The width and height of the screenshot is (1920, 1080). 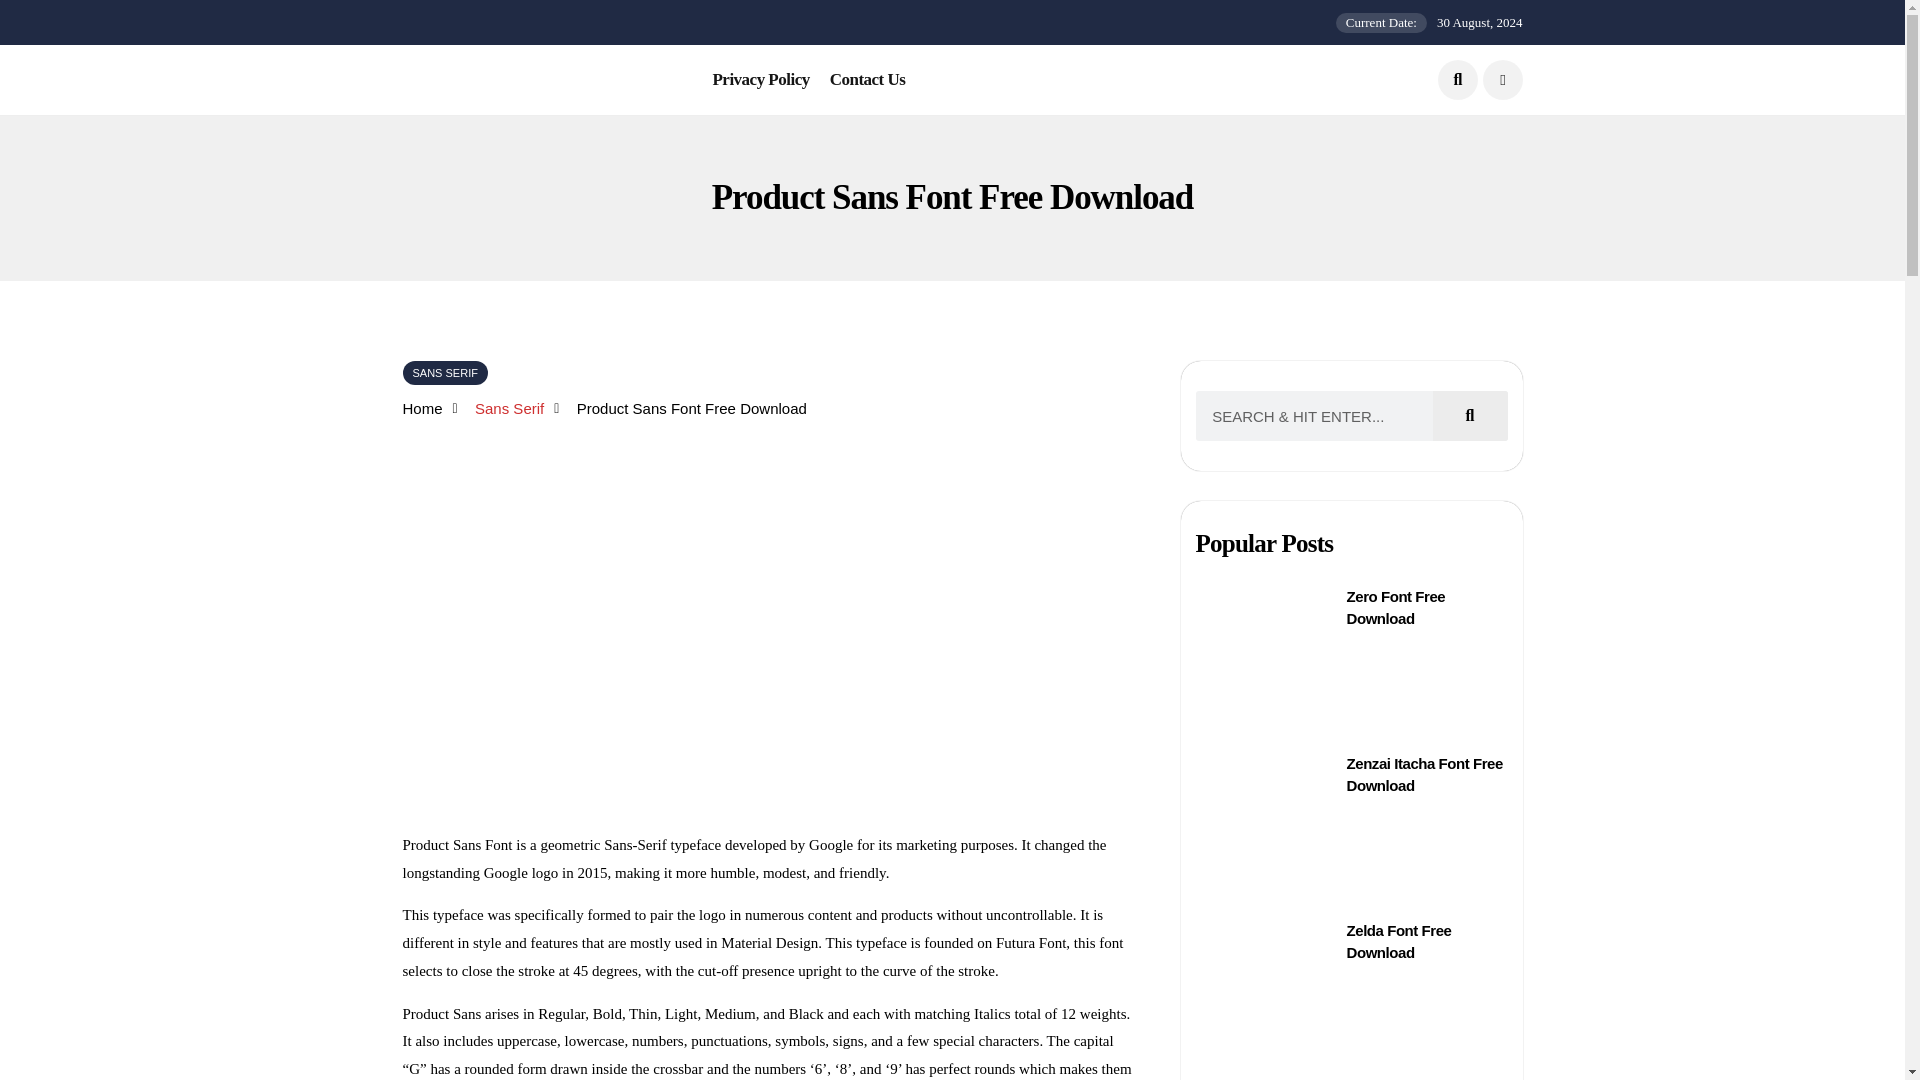 What do you see at coordinates (1396, 607) in the screenshot?
I see `Zero Font Free Download` at bounding box center [1396, 607].